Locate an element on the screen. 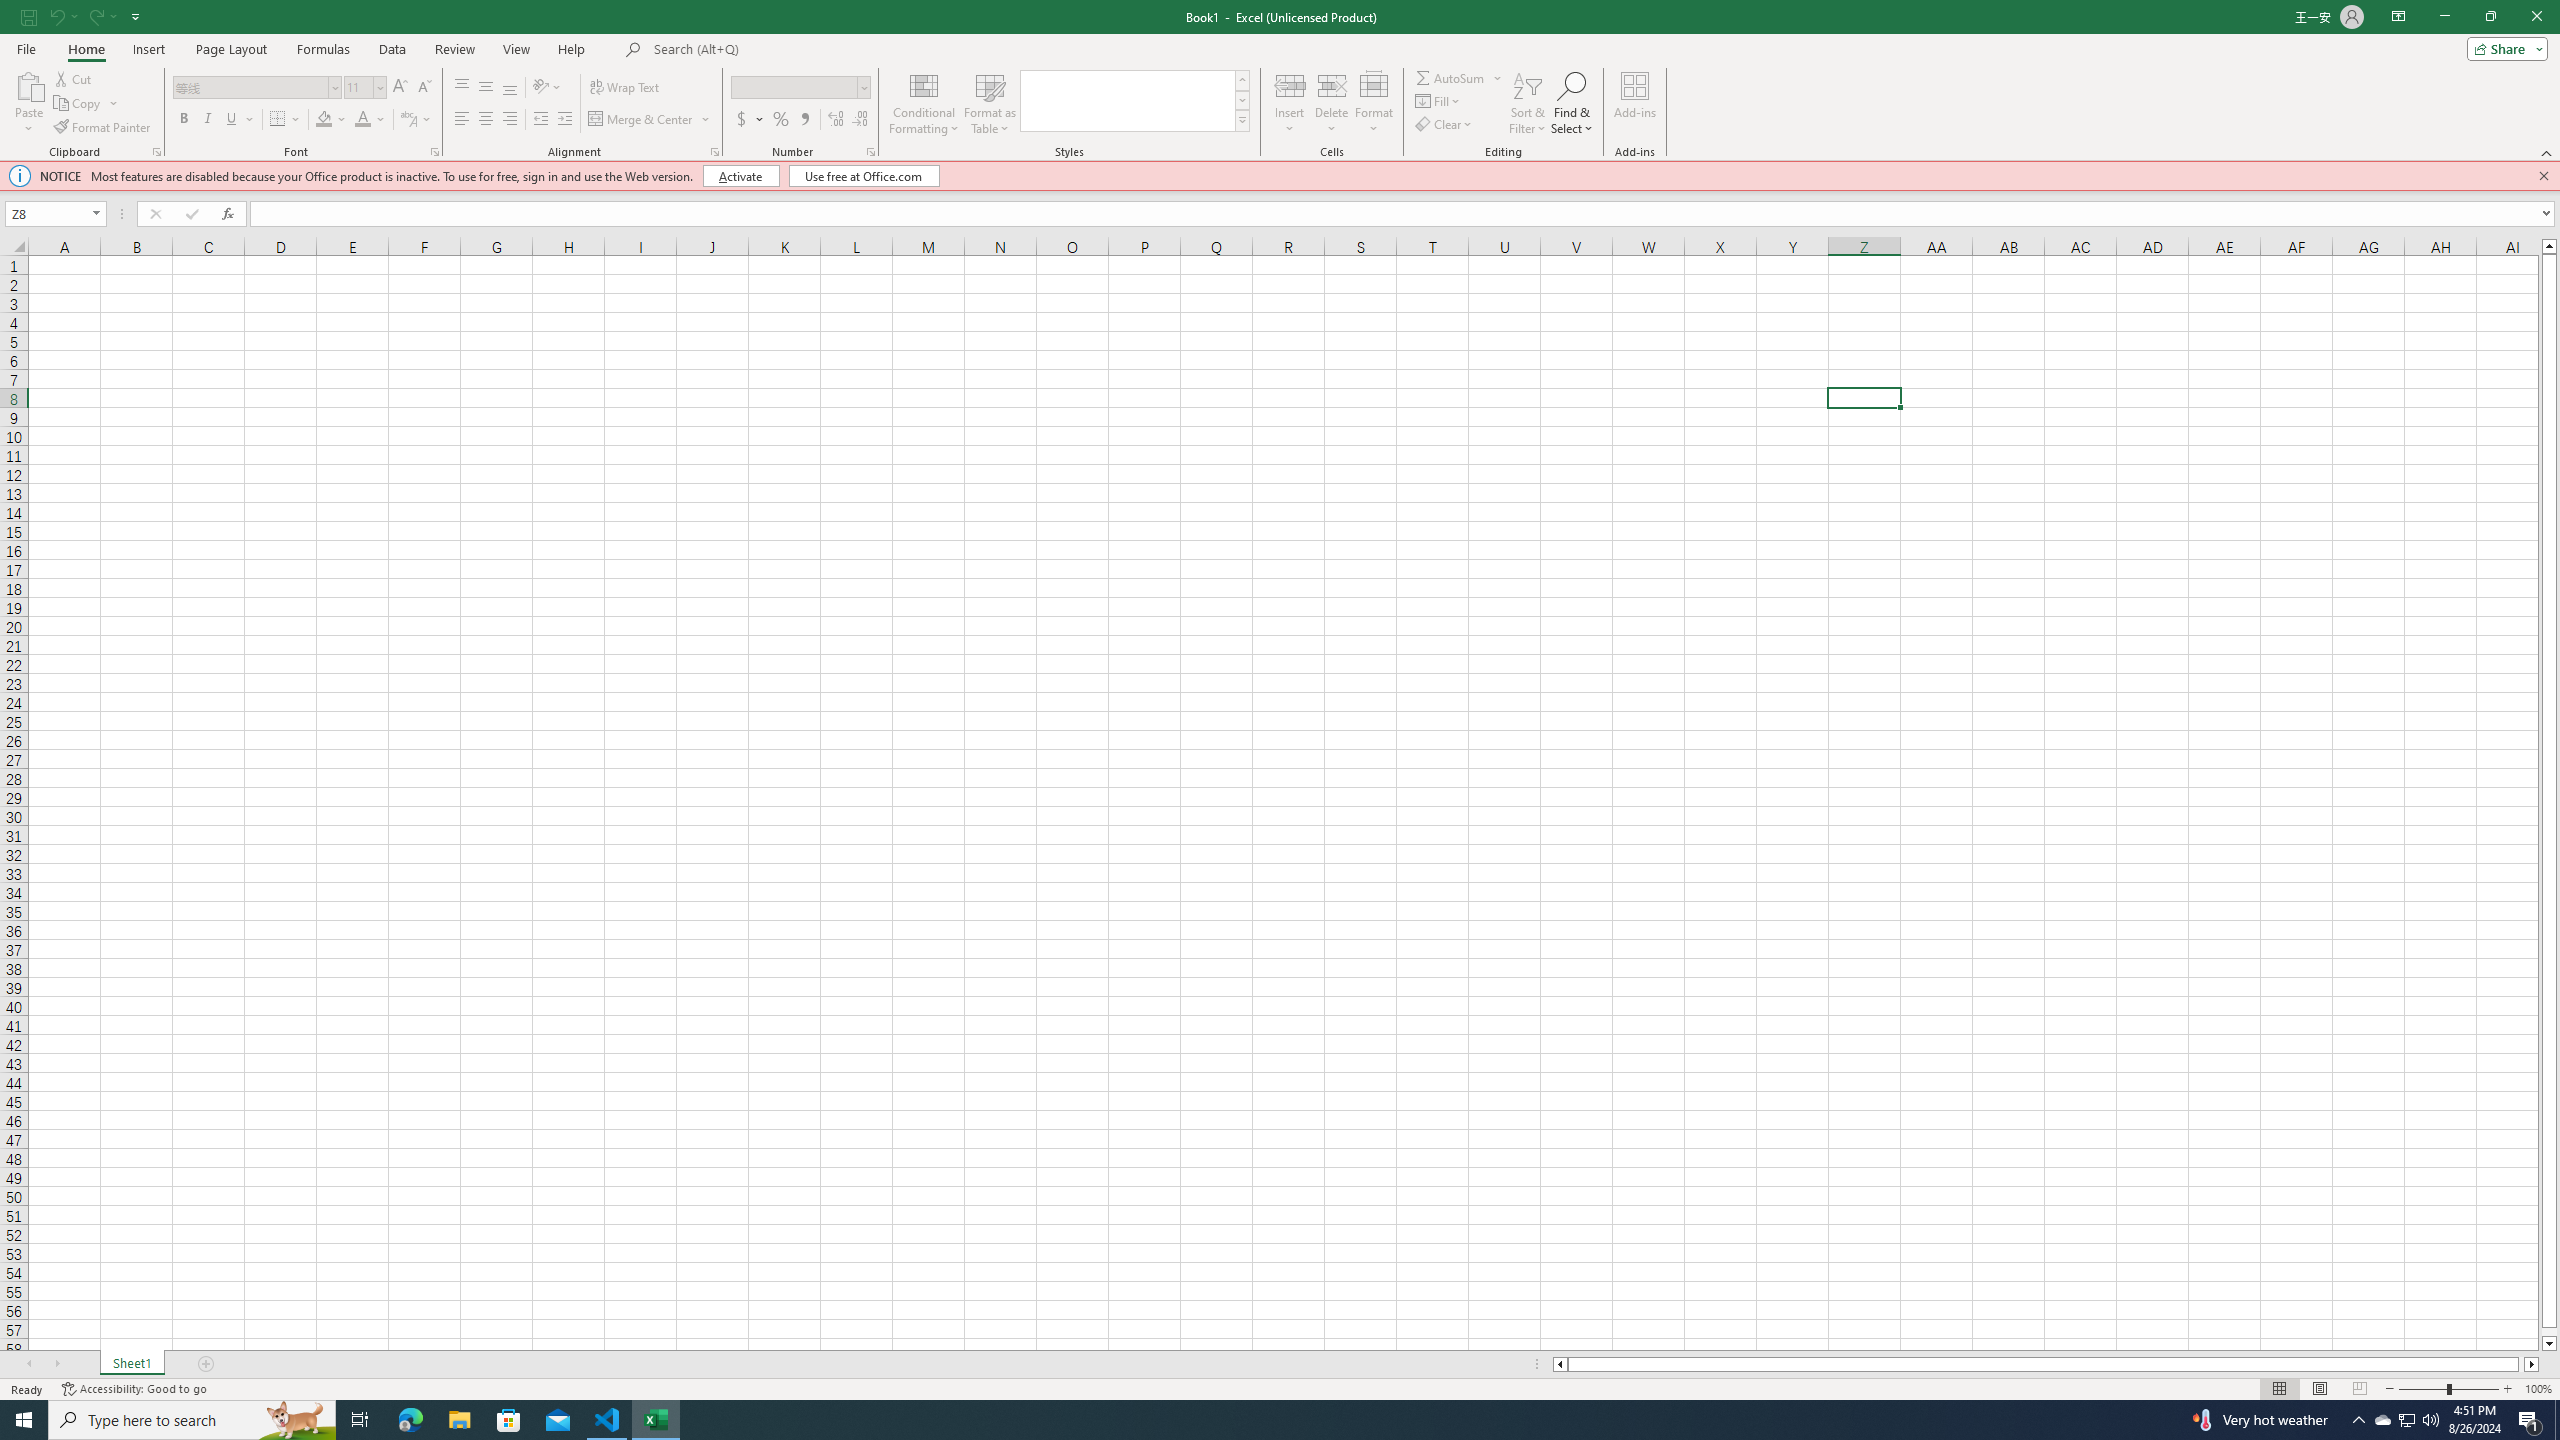 This screenshot has width=2560, height=1440. Percent Style is located at coordinates (780, 120).